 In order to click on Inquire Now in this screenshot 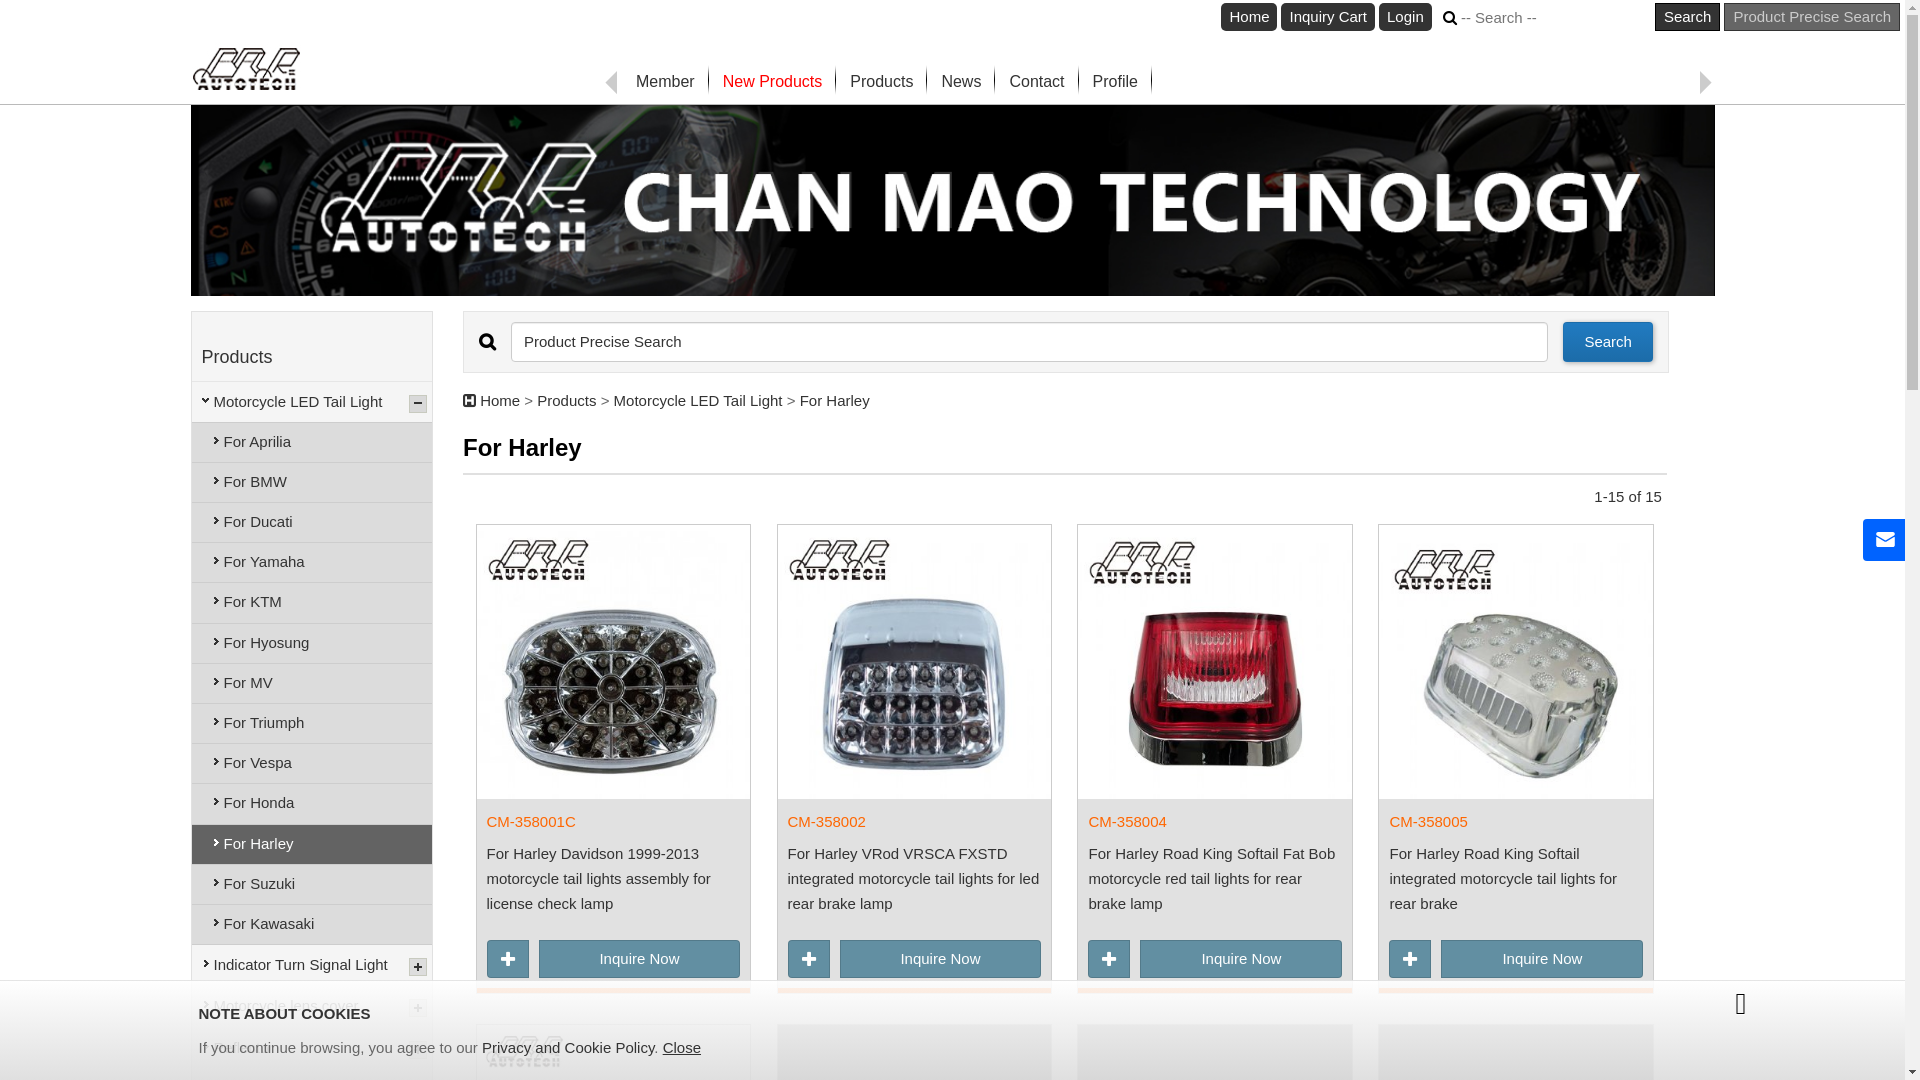, I will do `click(1542, 959)`.